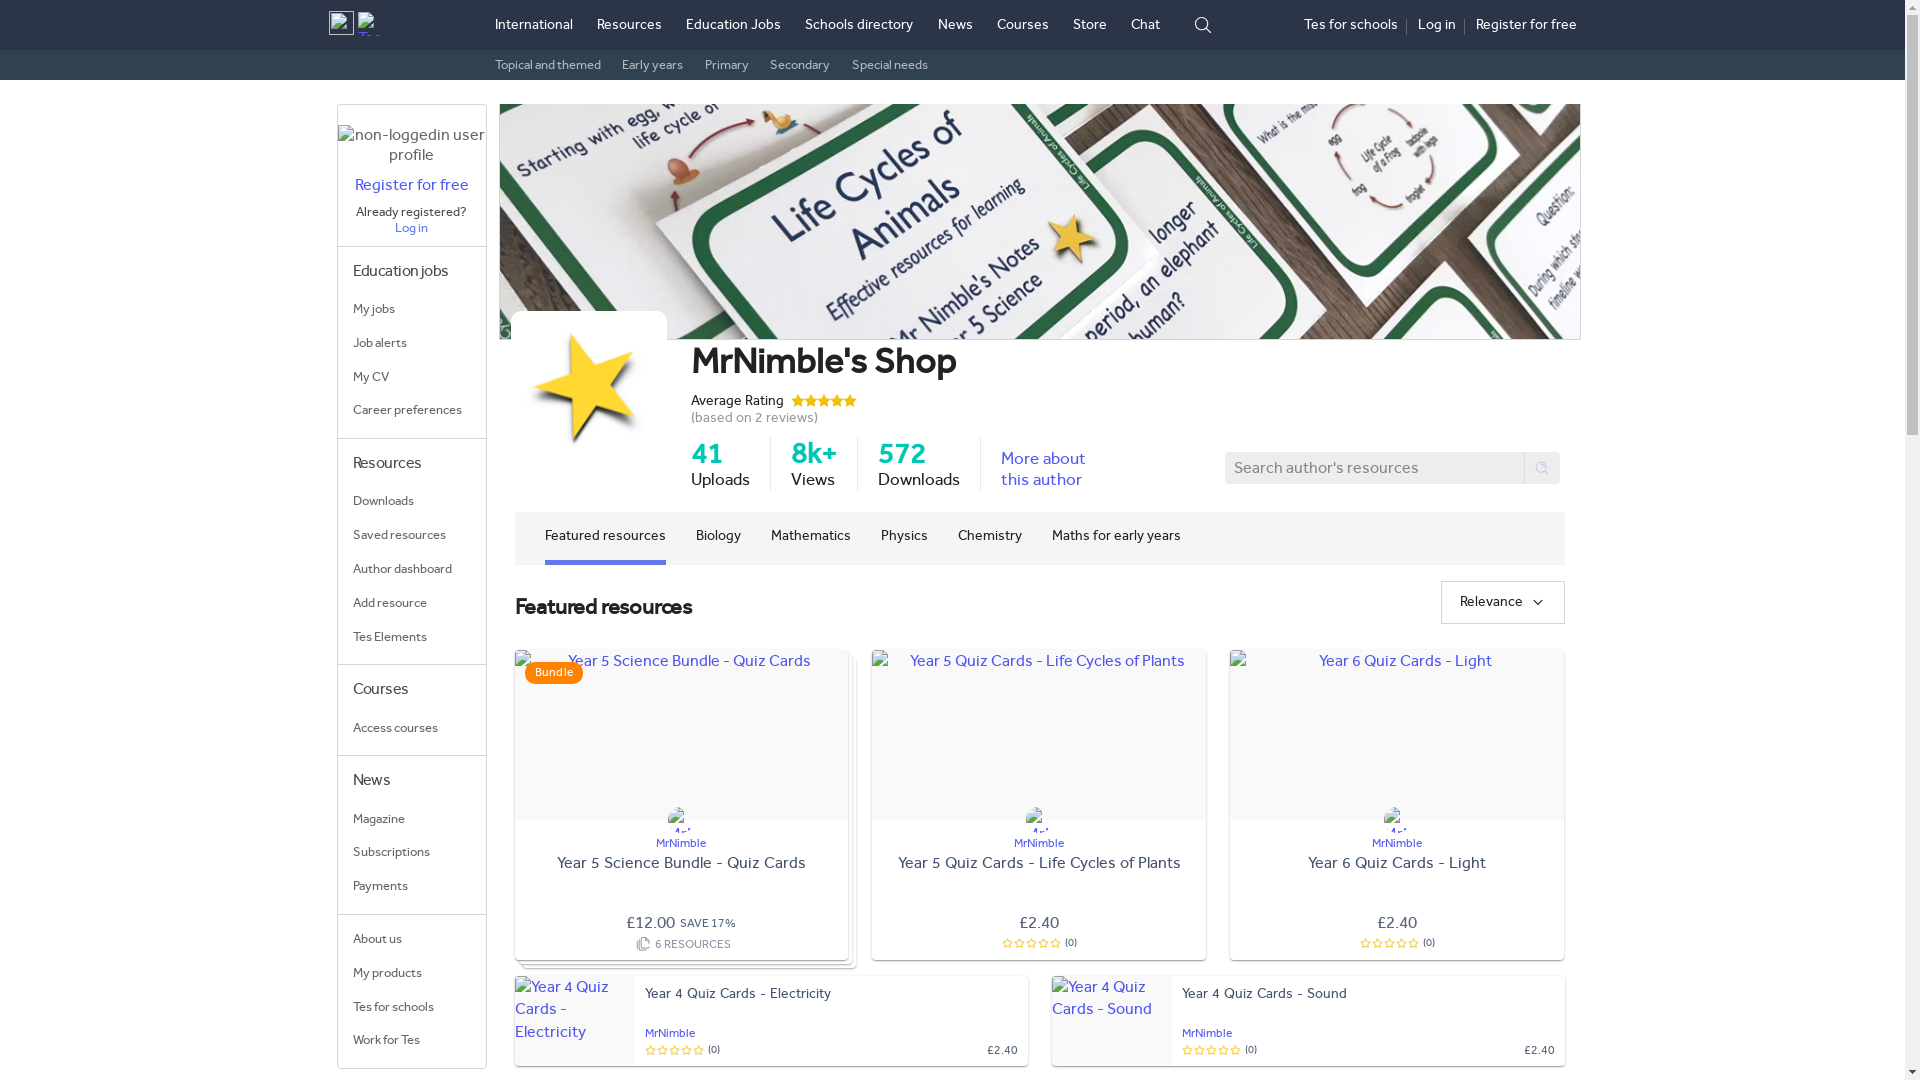 The width and height of the screenshot is (1920, 1080). What do you see at coordinates (858, 24) in the screenshot?
I see `Schools directory` at bounding box center [858, 24].